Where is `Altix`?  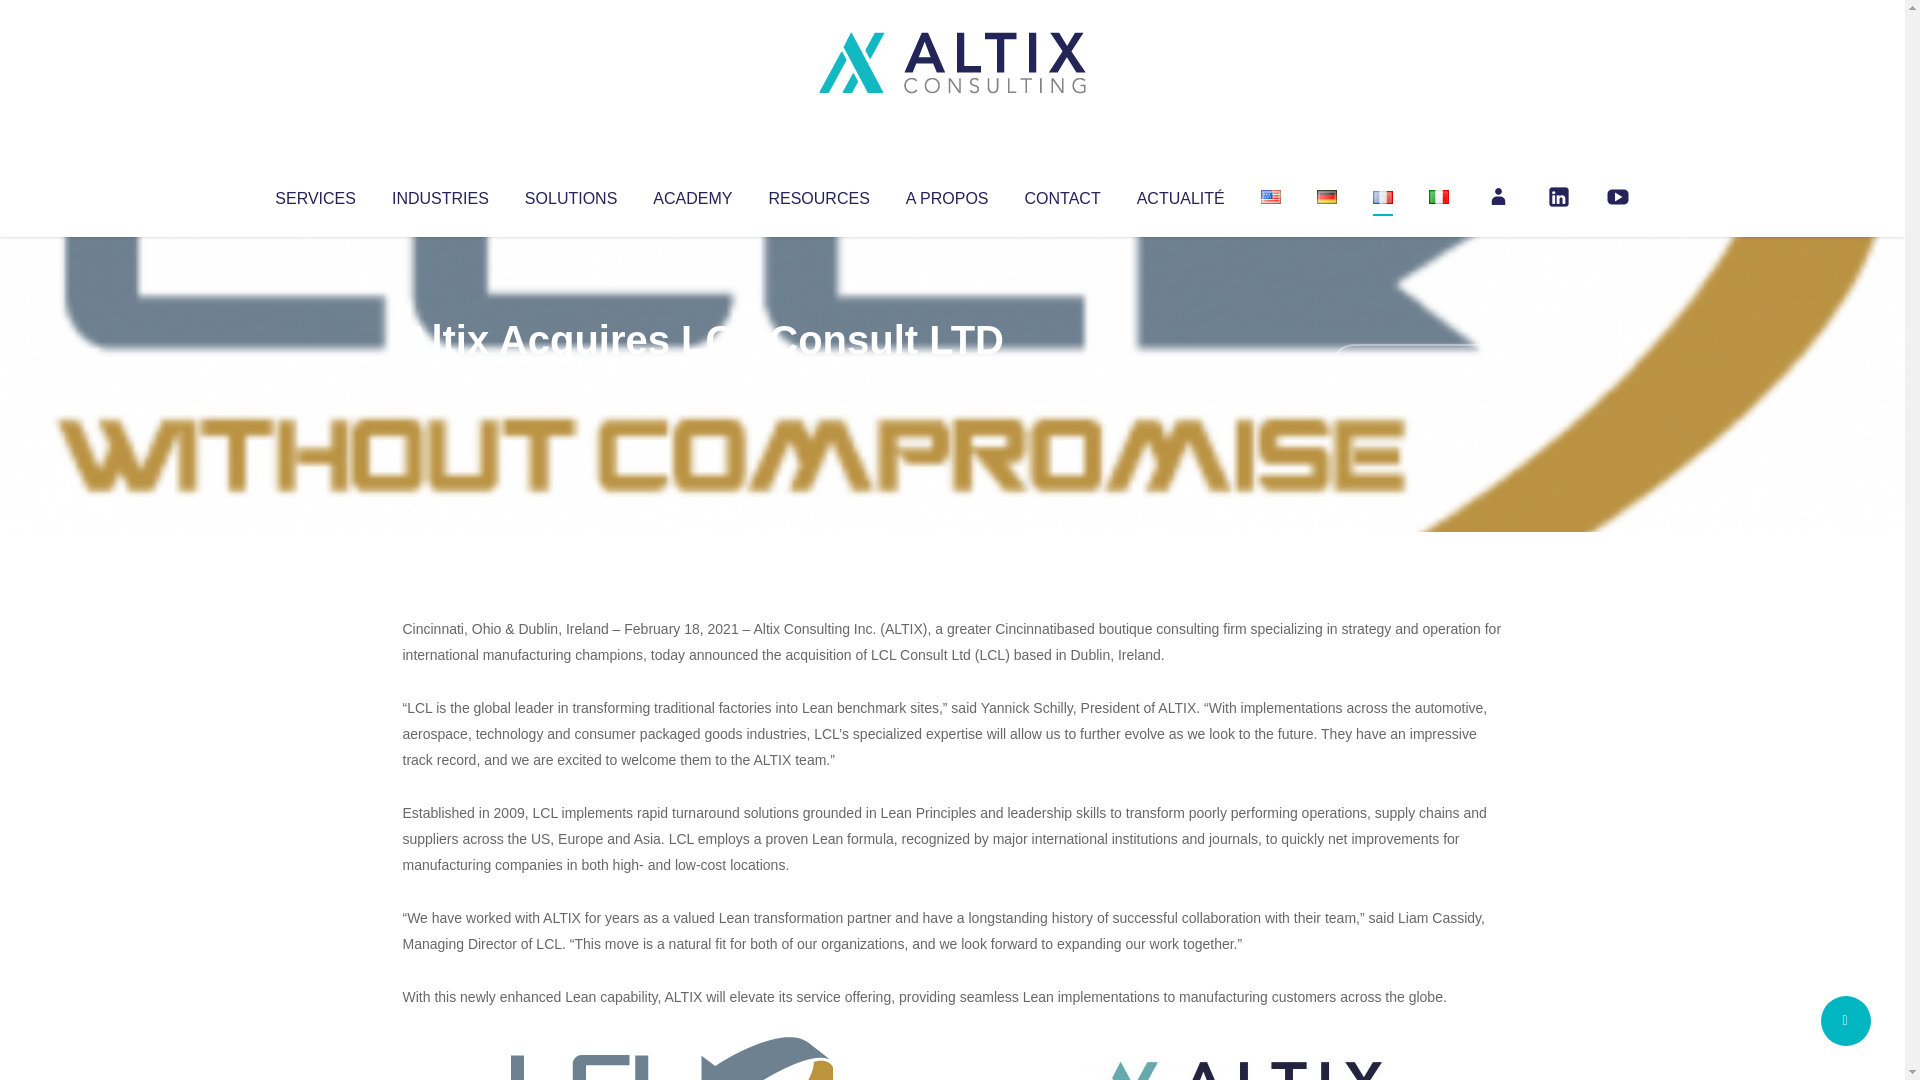
Altix is located at coordinates (440, 380).